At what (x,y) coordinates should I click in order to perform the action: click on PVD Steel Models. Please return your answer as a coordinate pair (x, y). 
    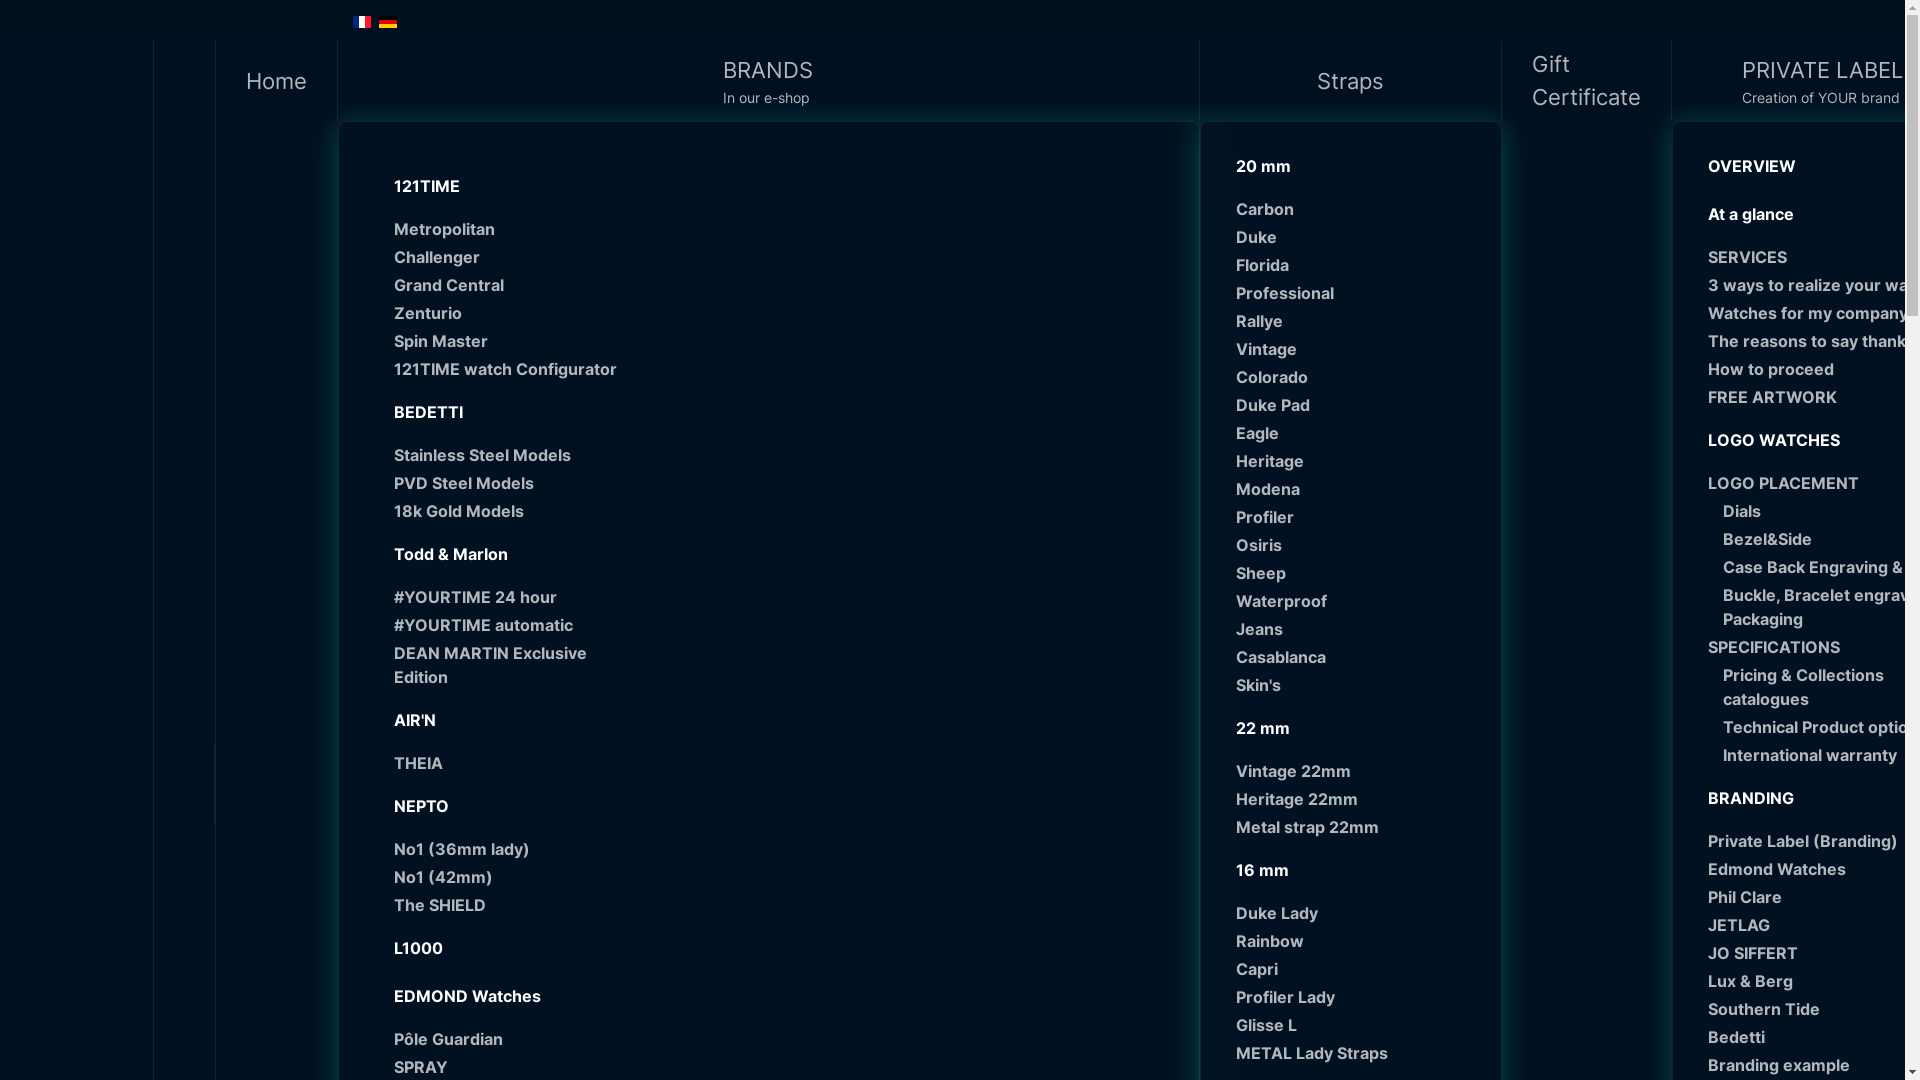
    Looking at the image, I should click on (506, 483).